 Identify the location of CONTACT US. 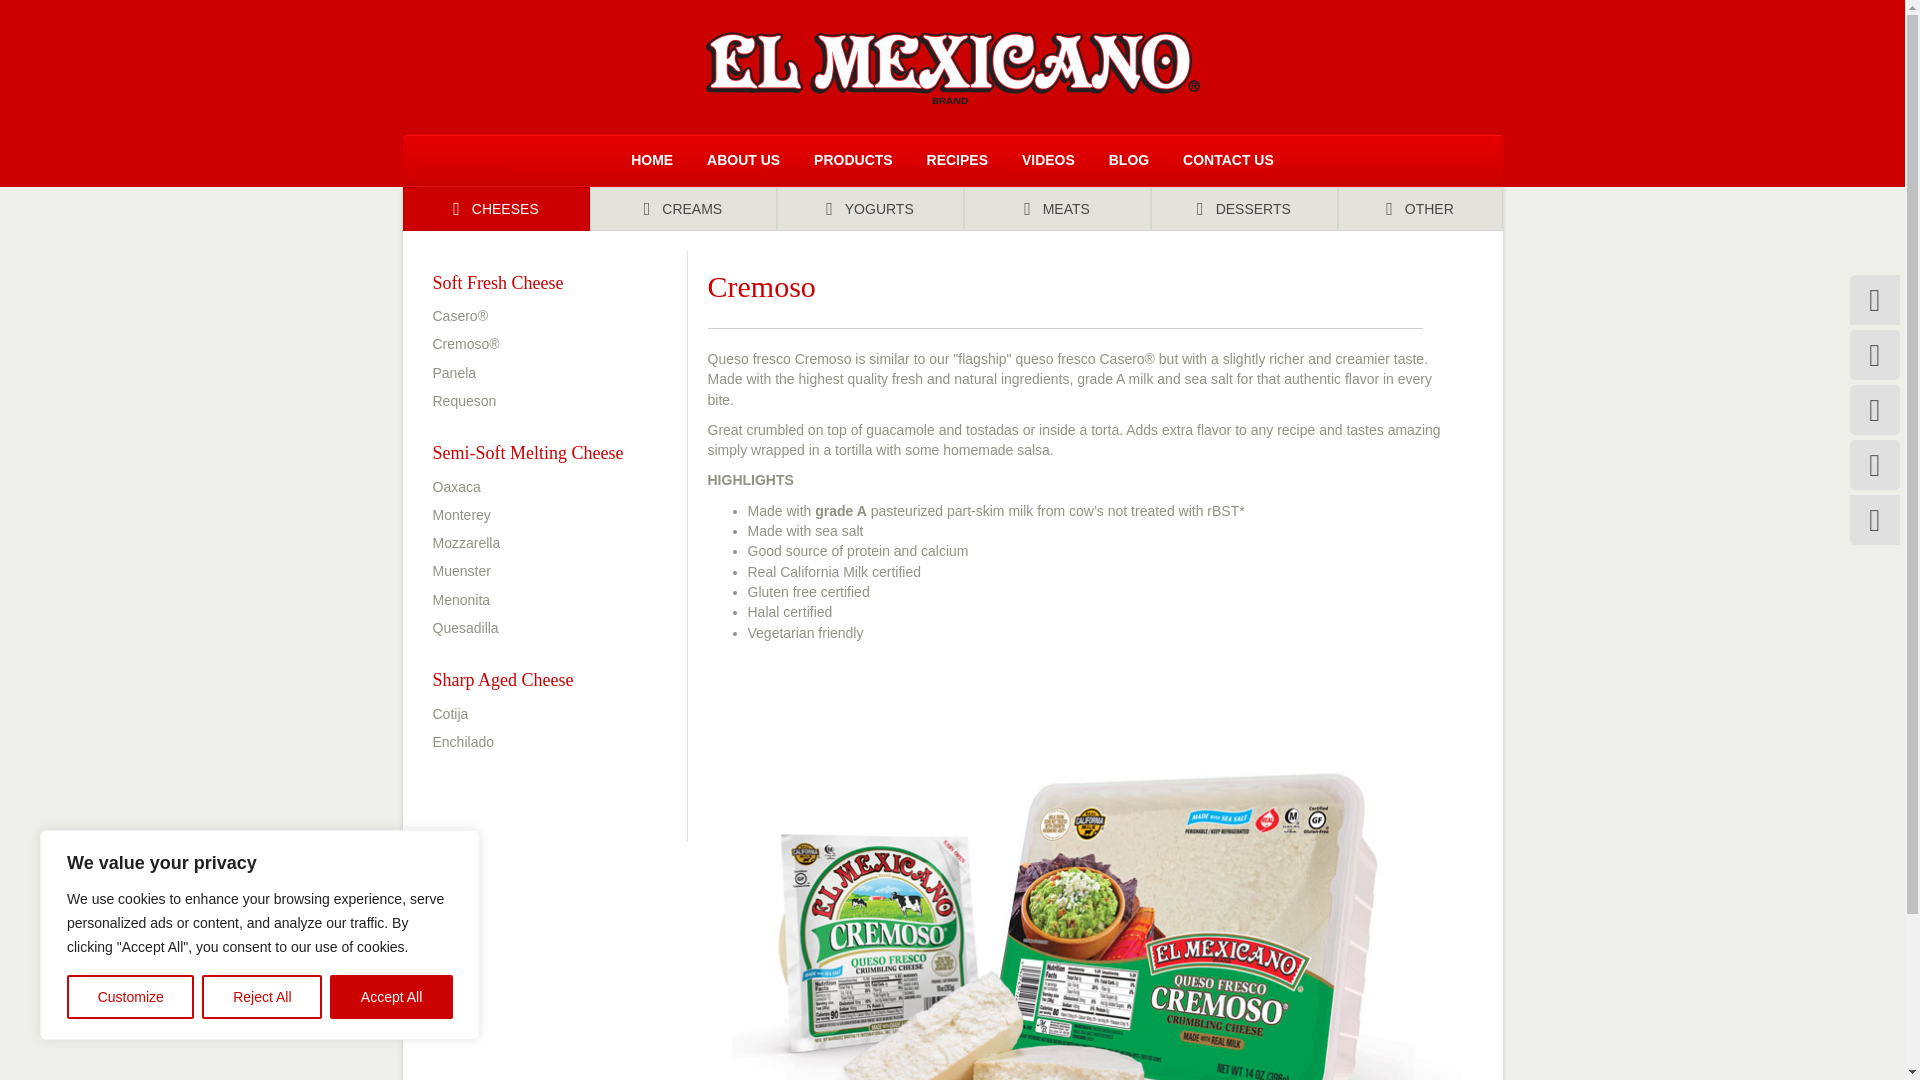
(1228, 160).